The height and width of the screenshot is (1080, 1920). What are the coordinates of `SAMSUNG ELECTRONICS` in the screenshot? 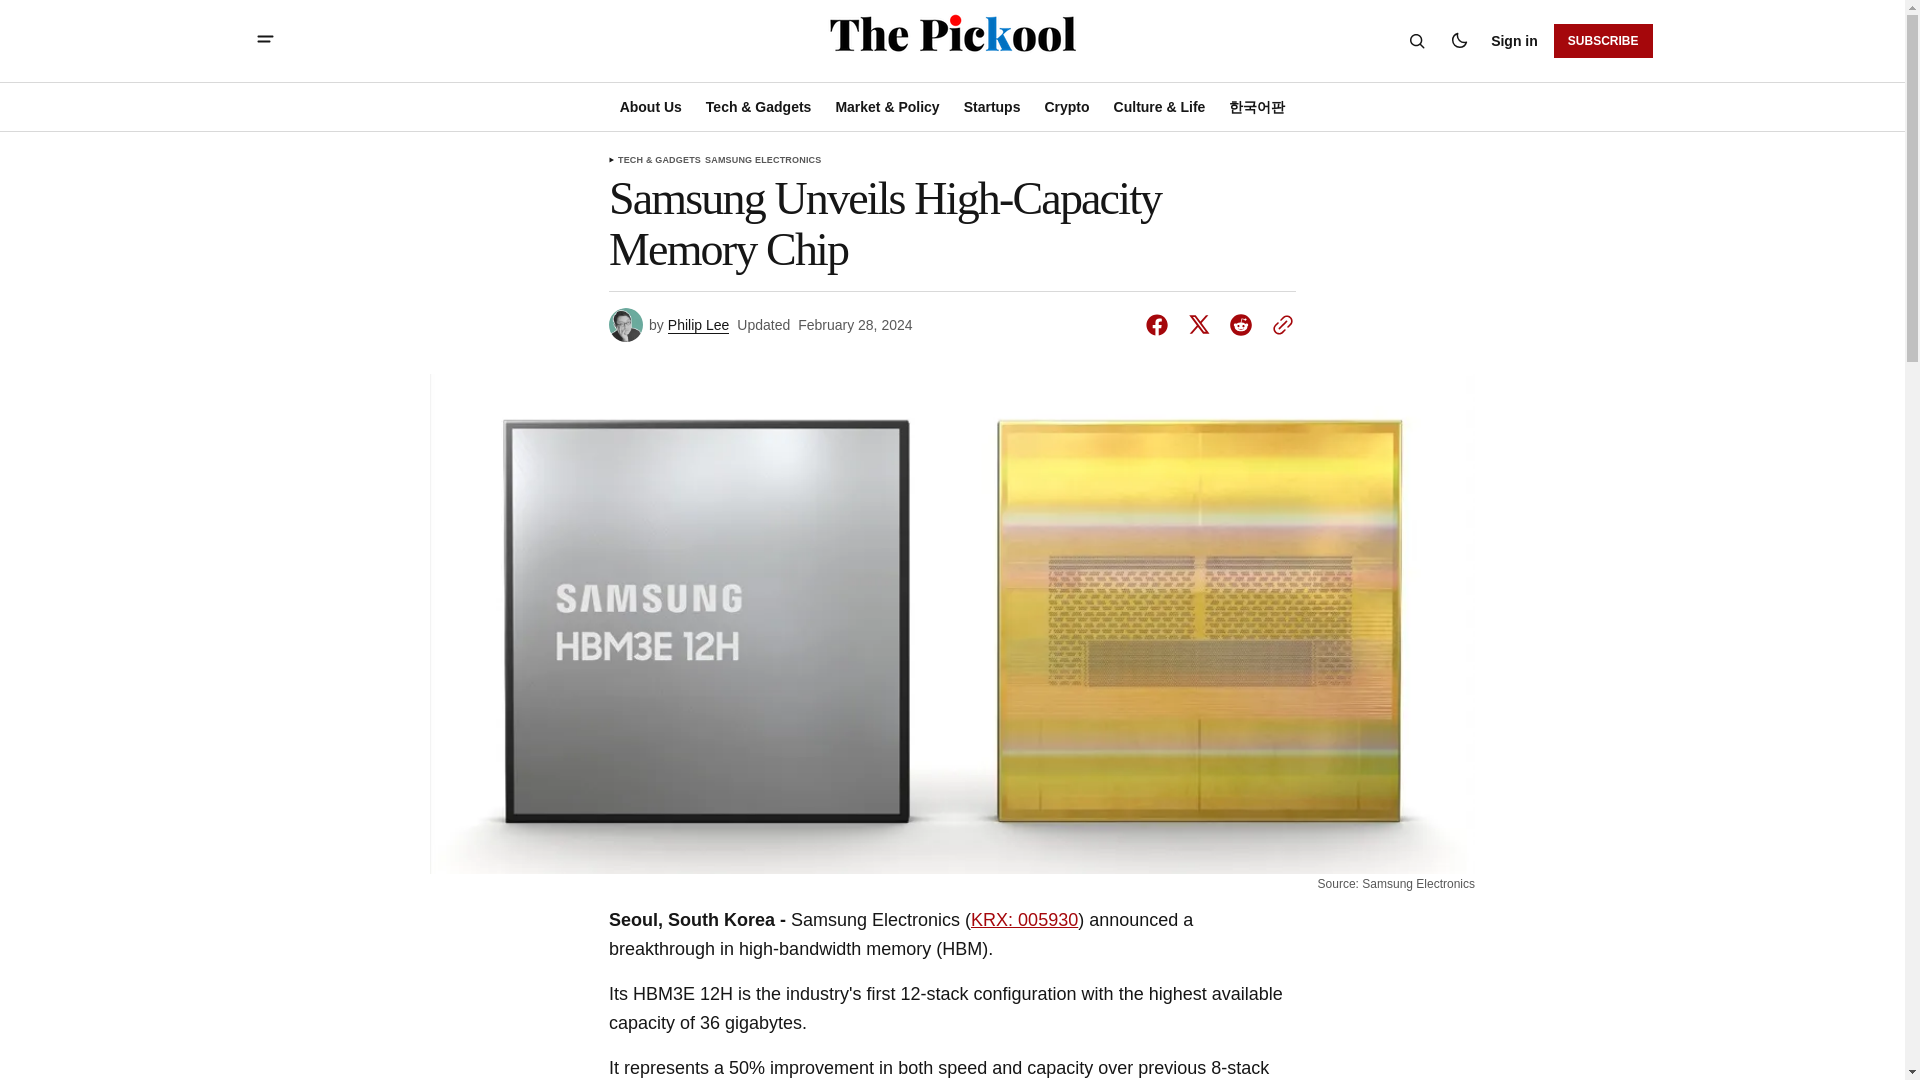 It's located at (762, 160).